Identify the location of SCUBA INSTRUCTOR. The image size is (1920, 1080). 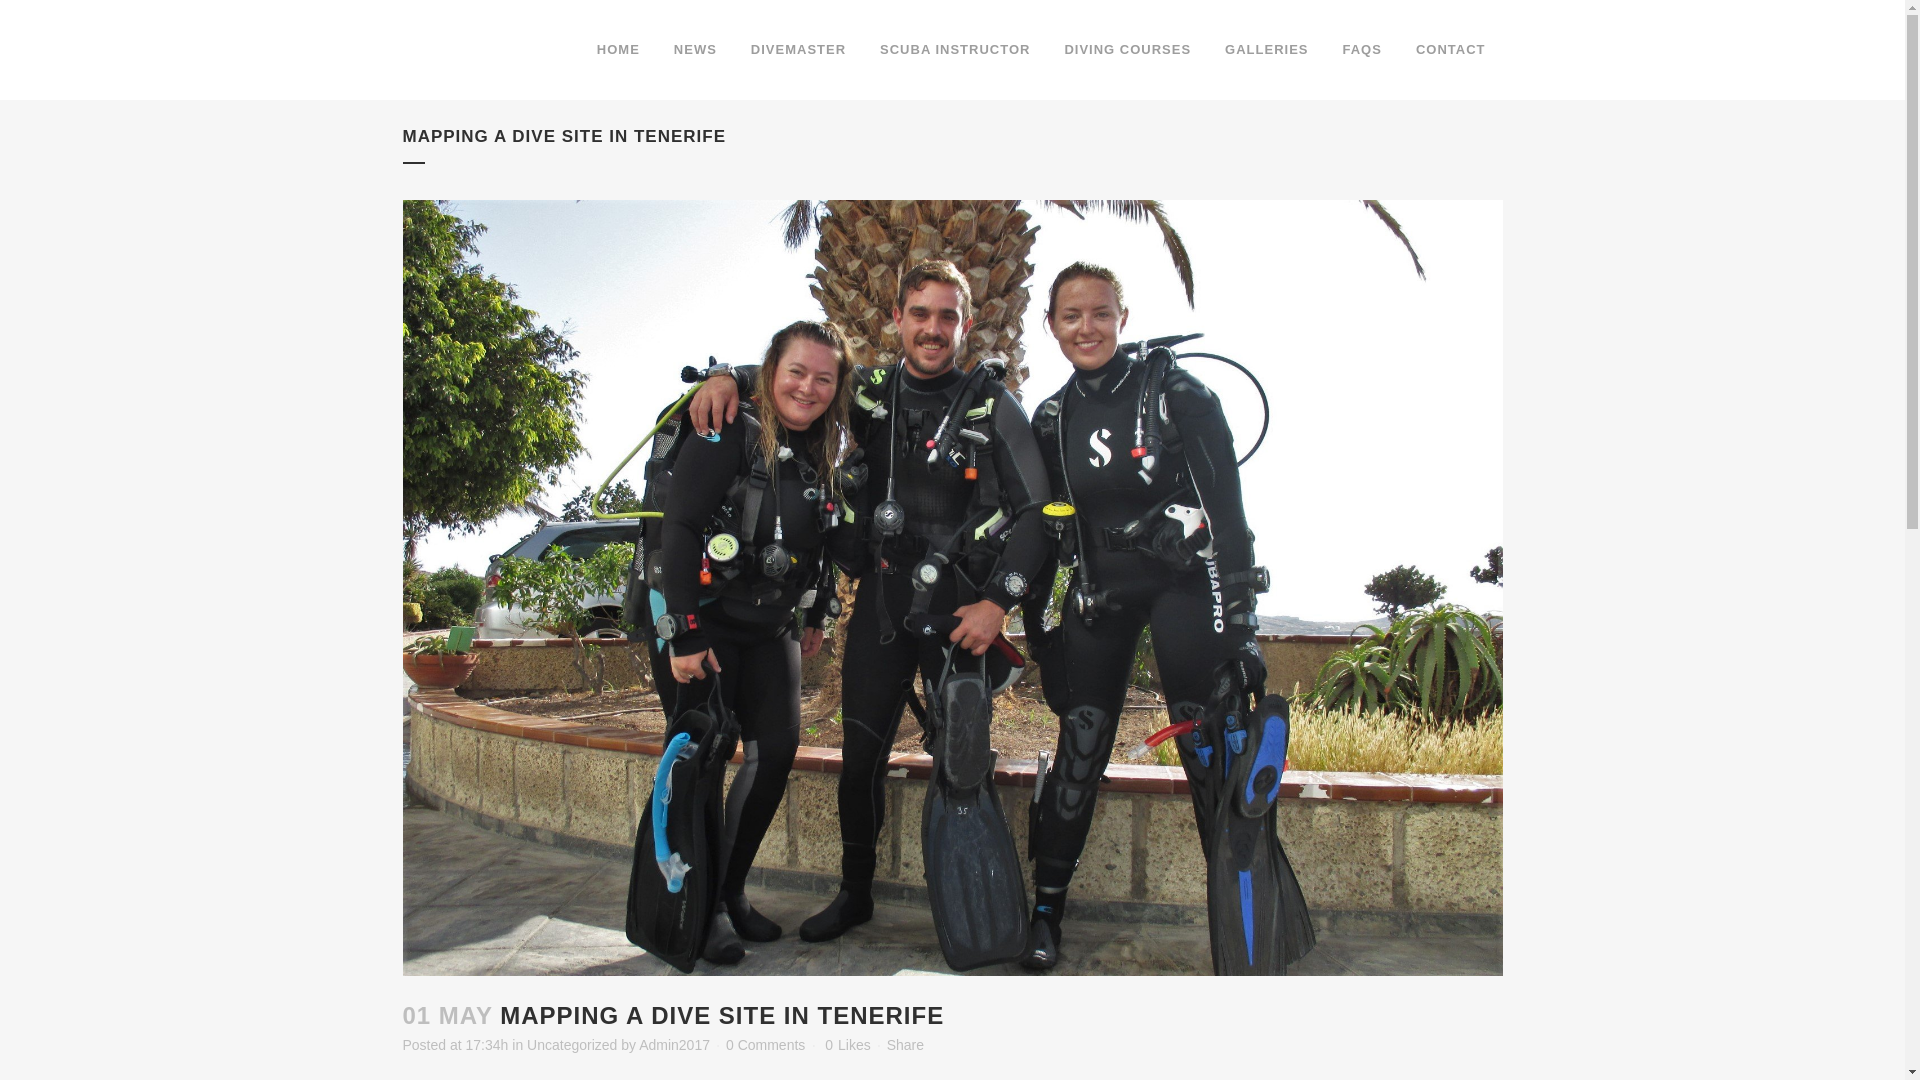
(954, 50).